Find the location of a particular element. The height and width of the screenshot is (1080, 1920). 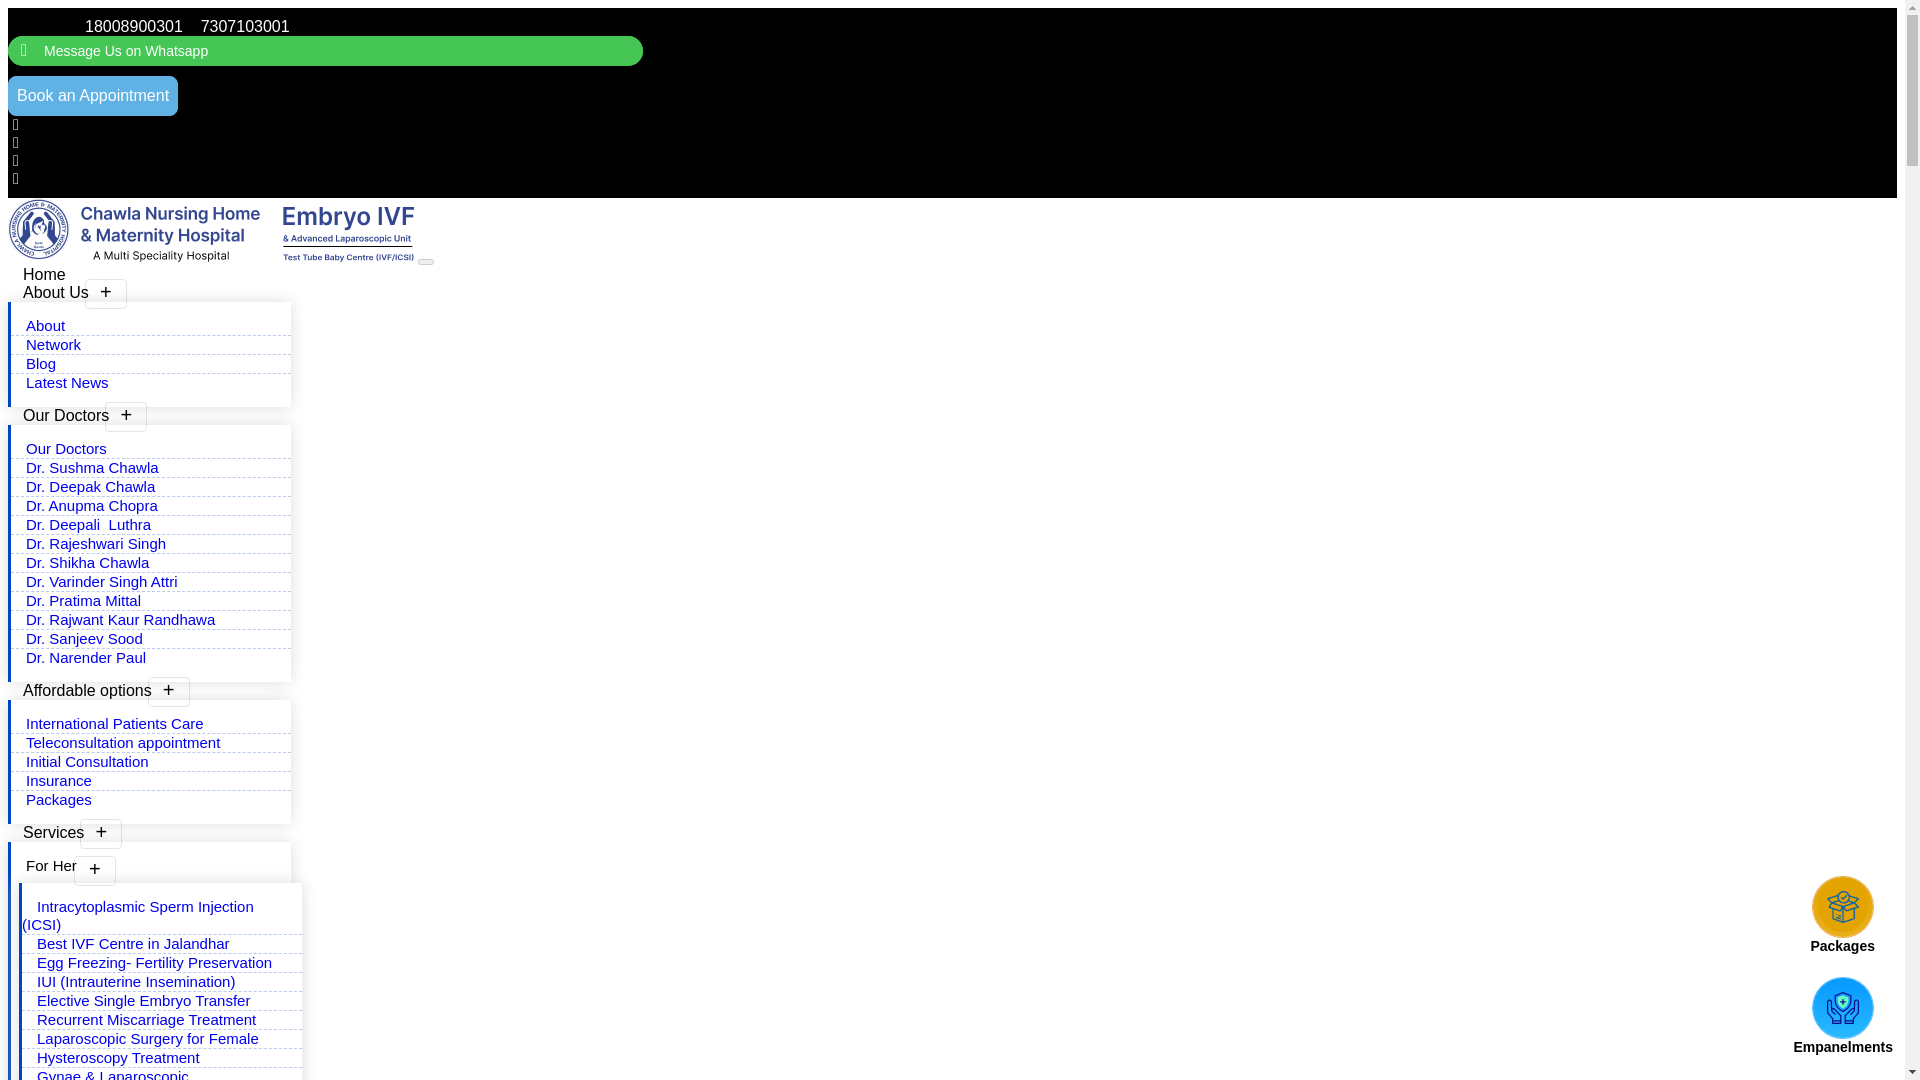

Dr. Shikha Chawla is located at coordinates (87, 562).